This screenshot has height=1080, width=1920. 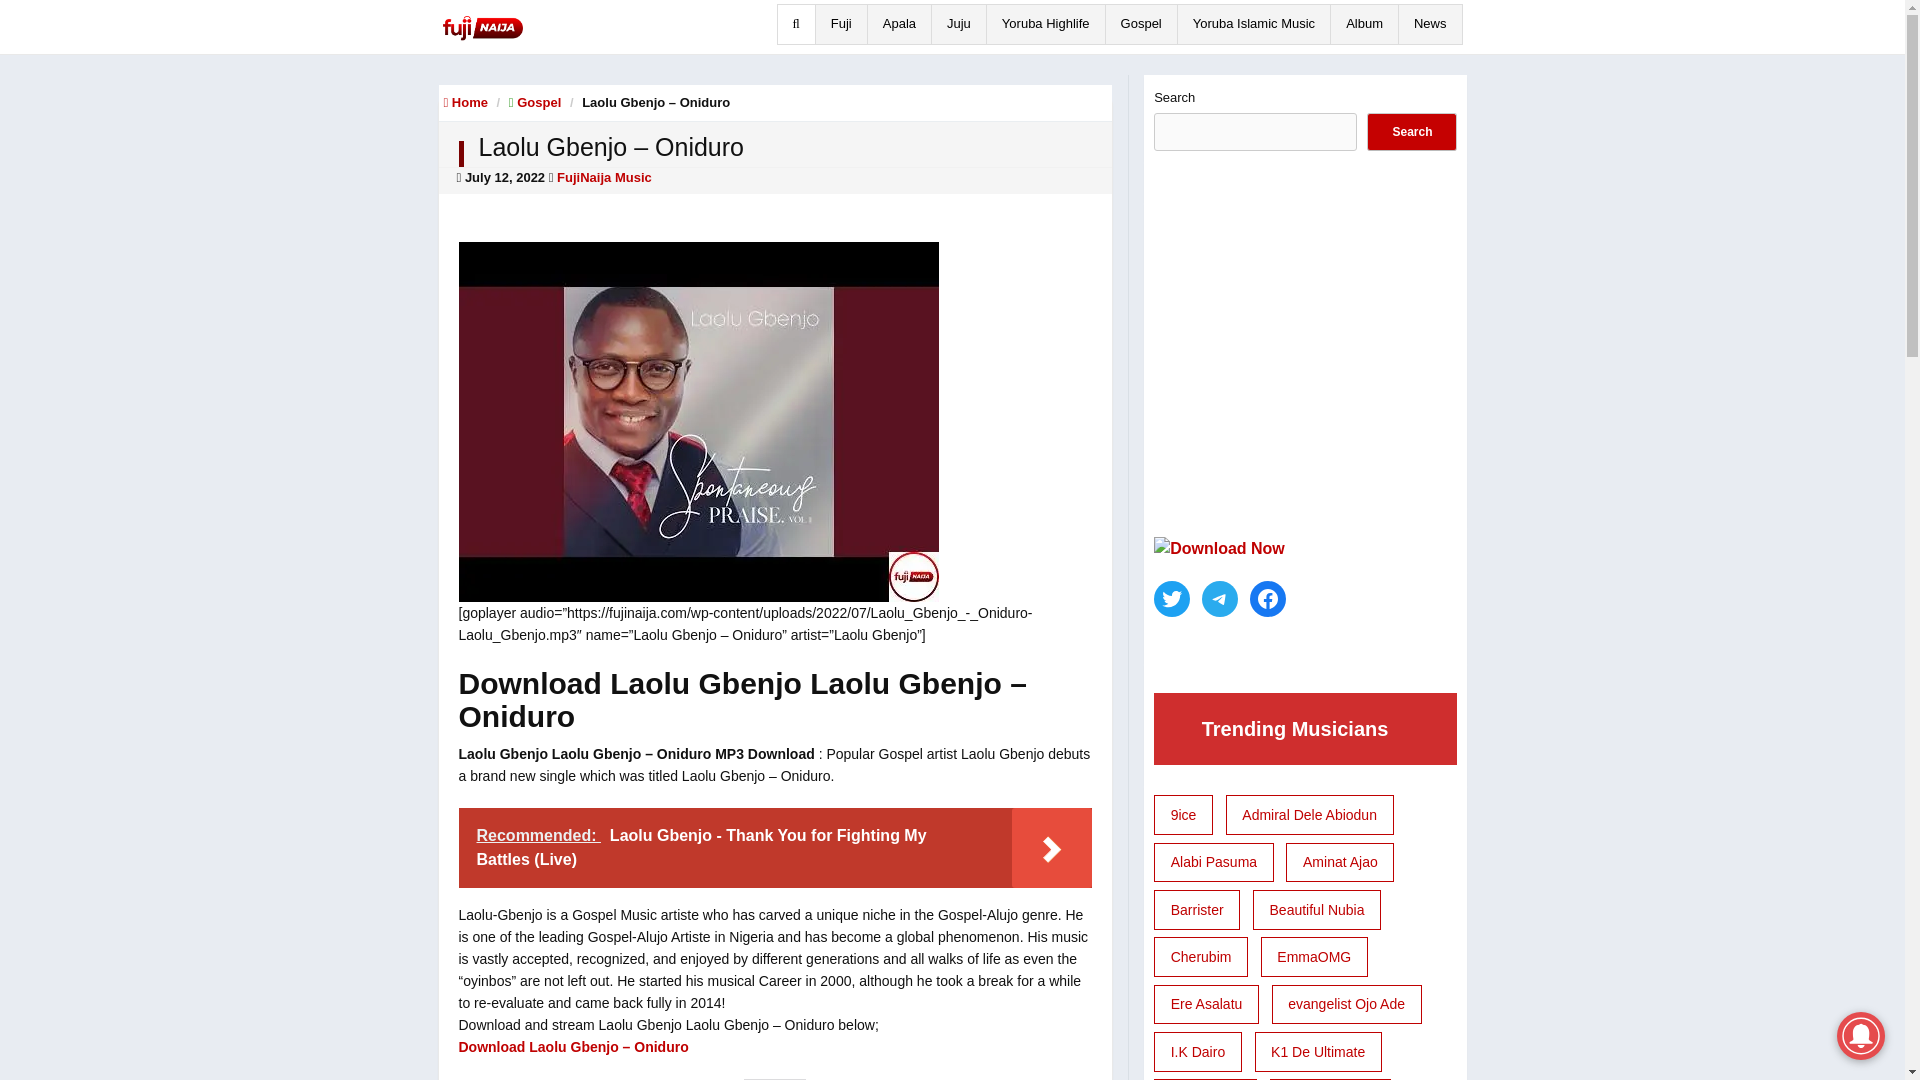 I want to click on Yoruba Islamic Music, so click(x=1253, y=24).